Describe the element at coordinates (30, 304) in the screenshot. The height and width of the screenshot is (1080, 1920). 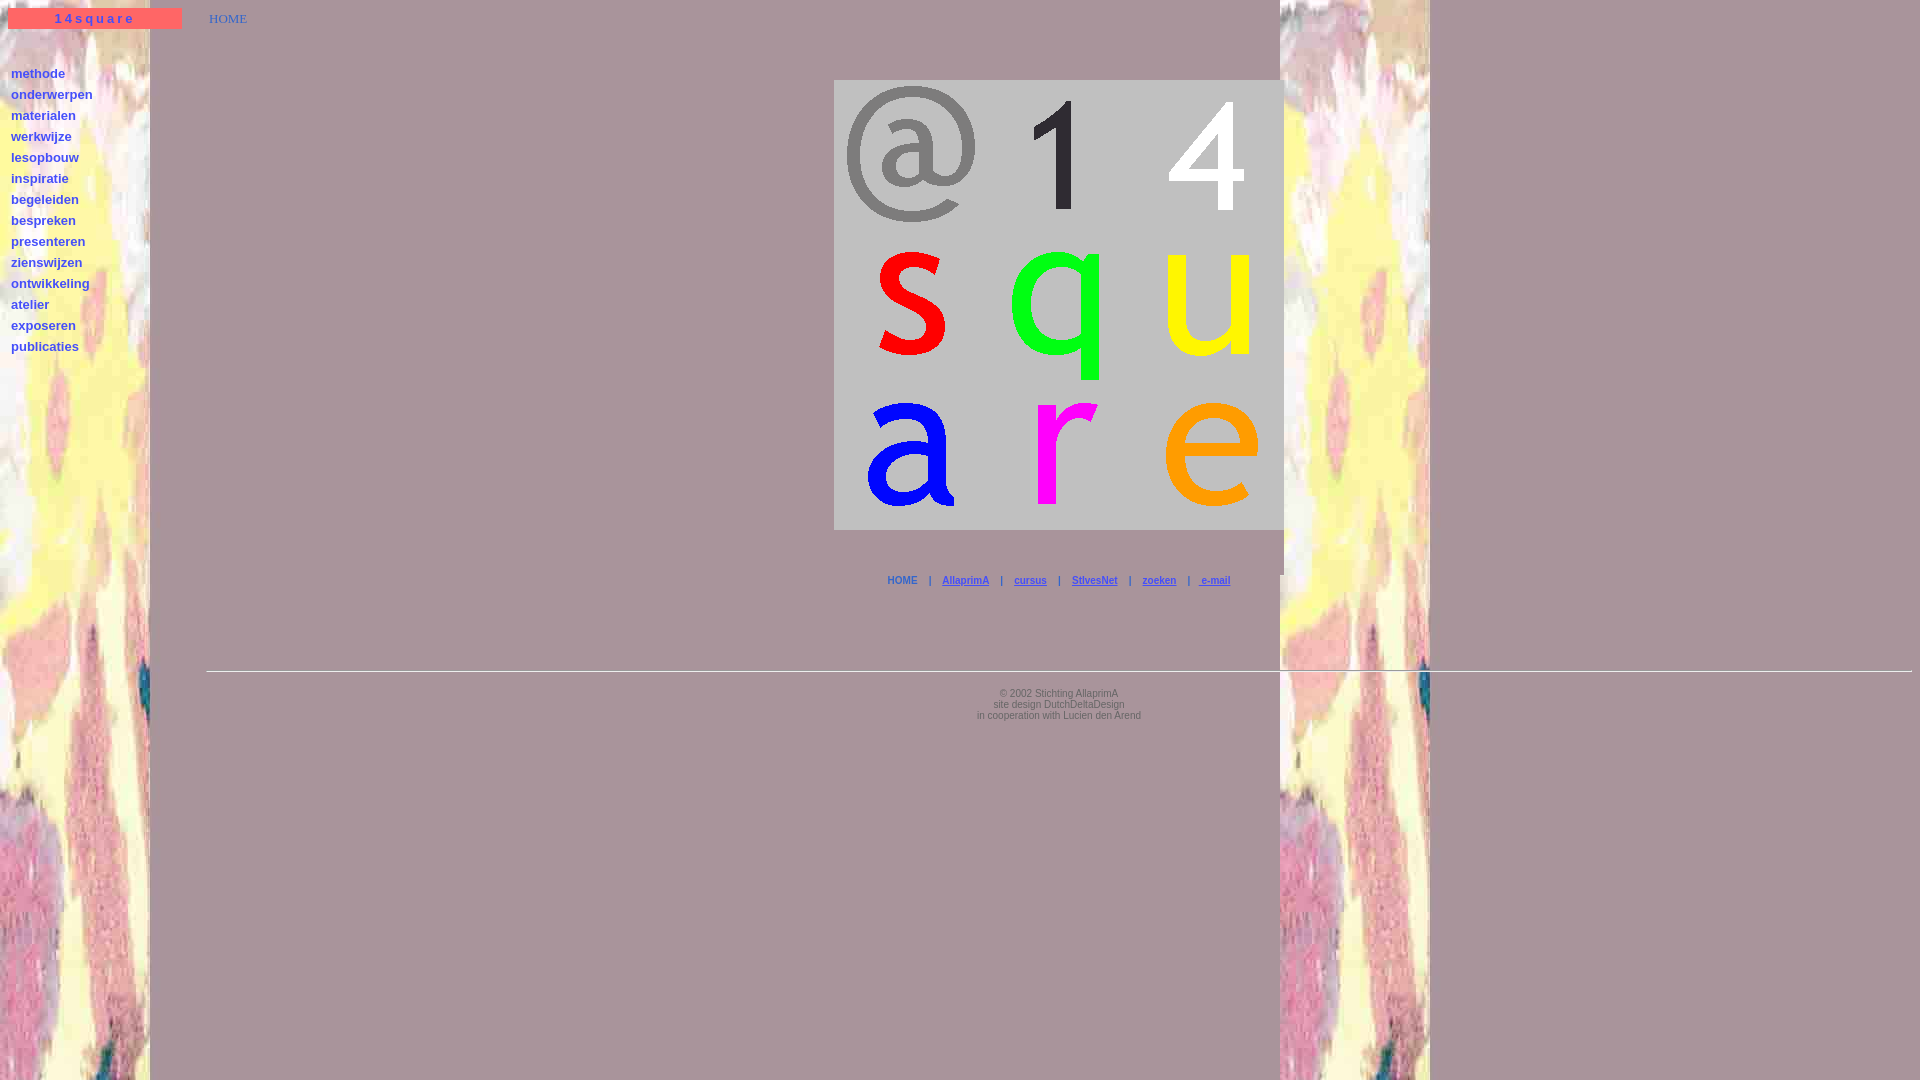
I see `atelier` at that location.